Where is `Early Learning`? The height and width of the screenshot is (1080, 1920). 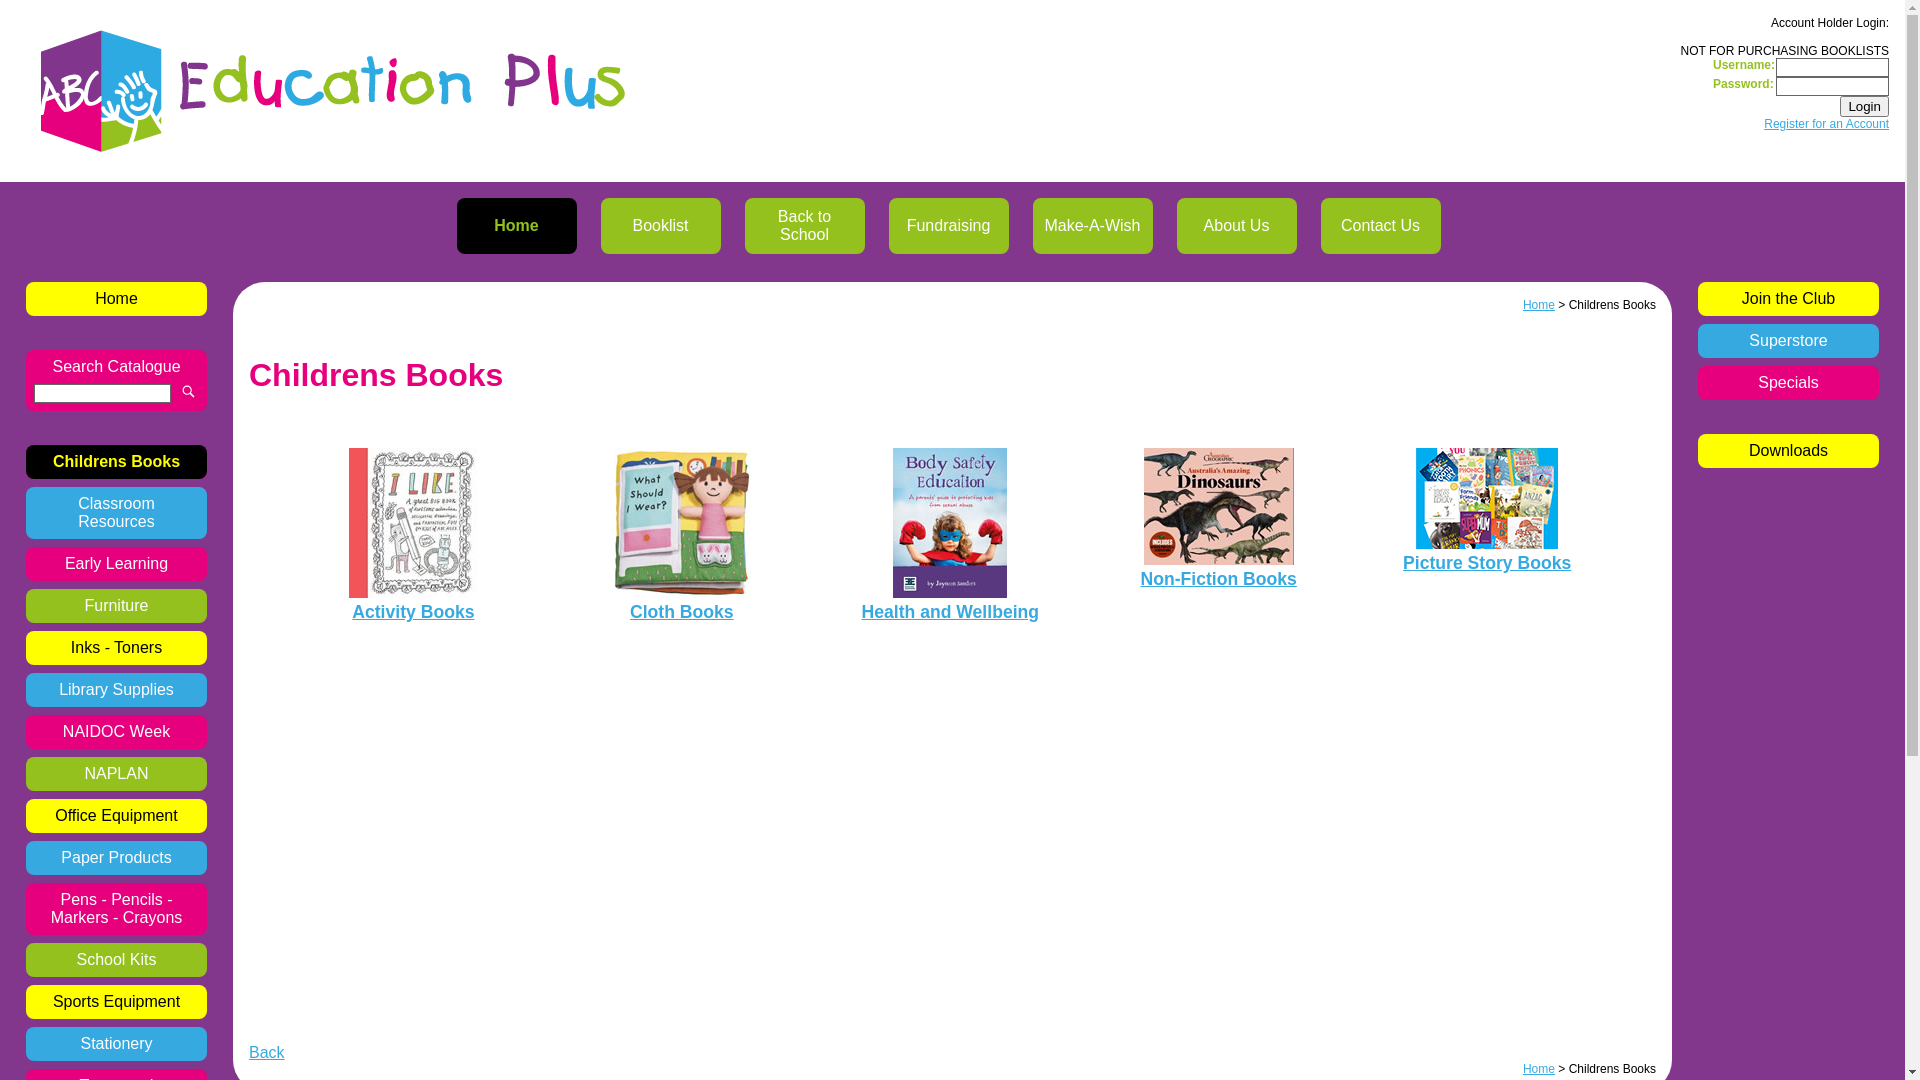 Early Learning is located at coordinates (116, 564).